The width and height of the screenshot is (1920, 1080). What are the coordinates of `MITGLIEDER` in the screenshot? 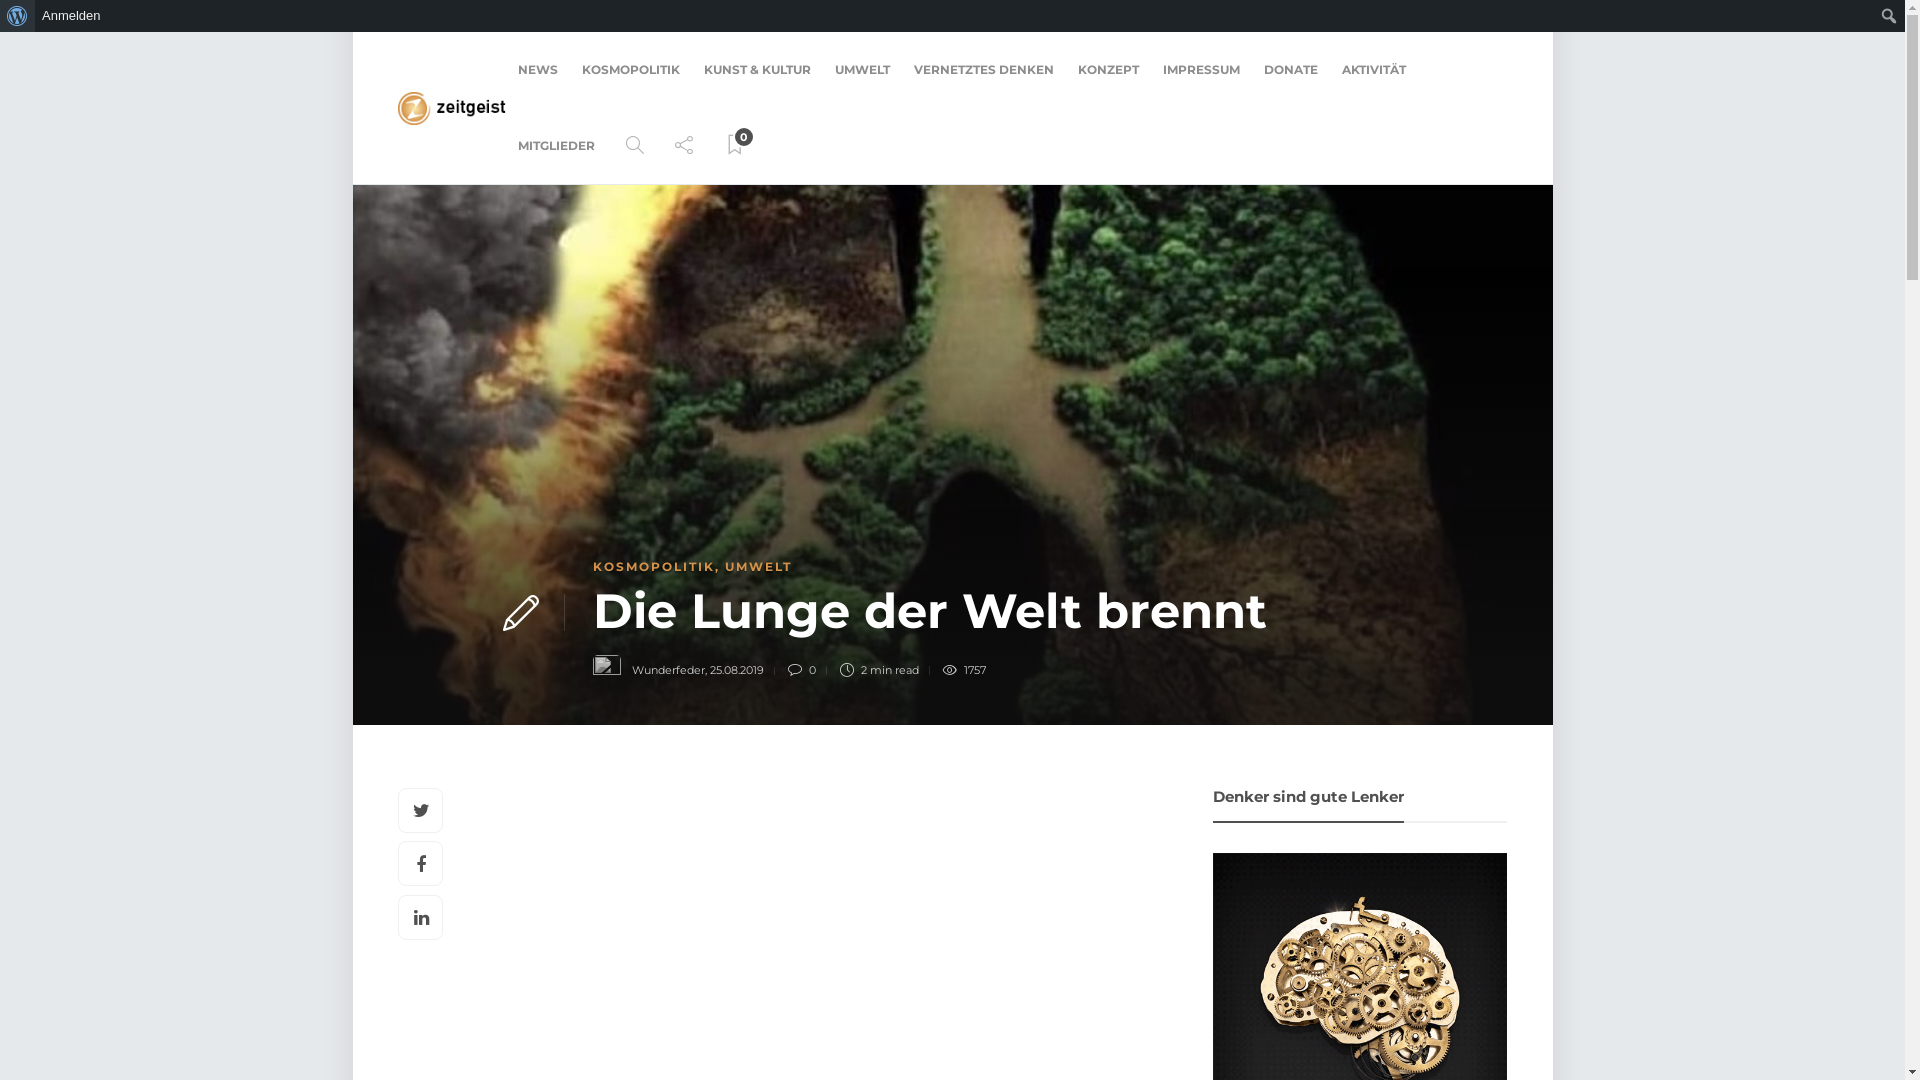 It's located at (556, 146).